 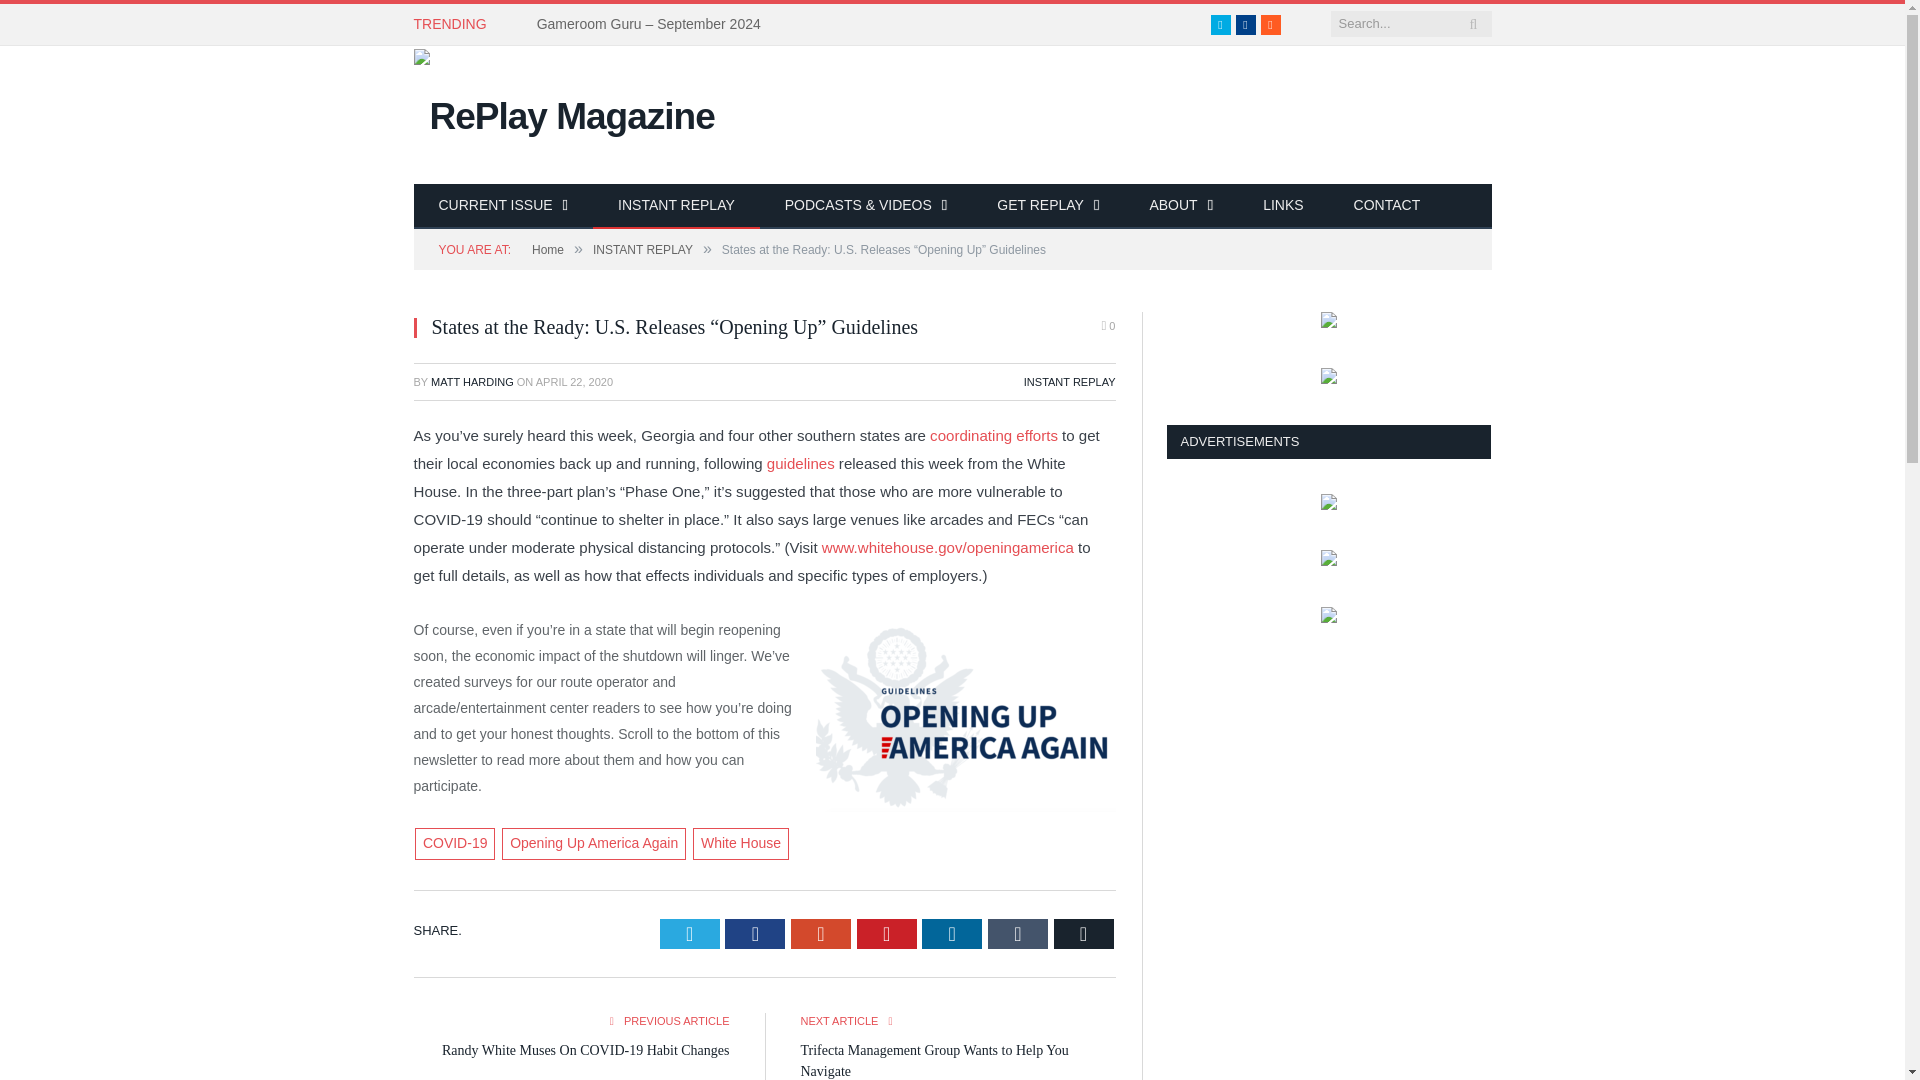 I want to click on Posts by Matt Harding, so click(x=472, y=381).